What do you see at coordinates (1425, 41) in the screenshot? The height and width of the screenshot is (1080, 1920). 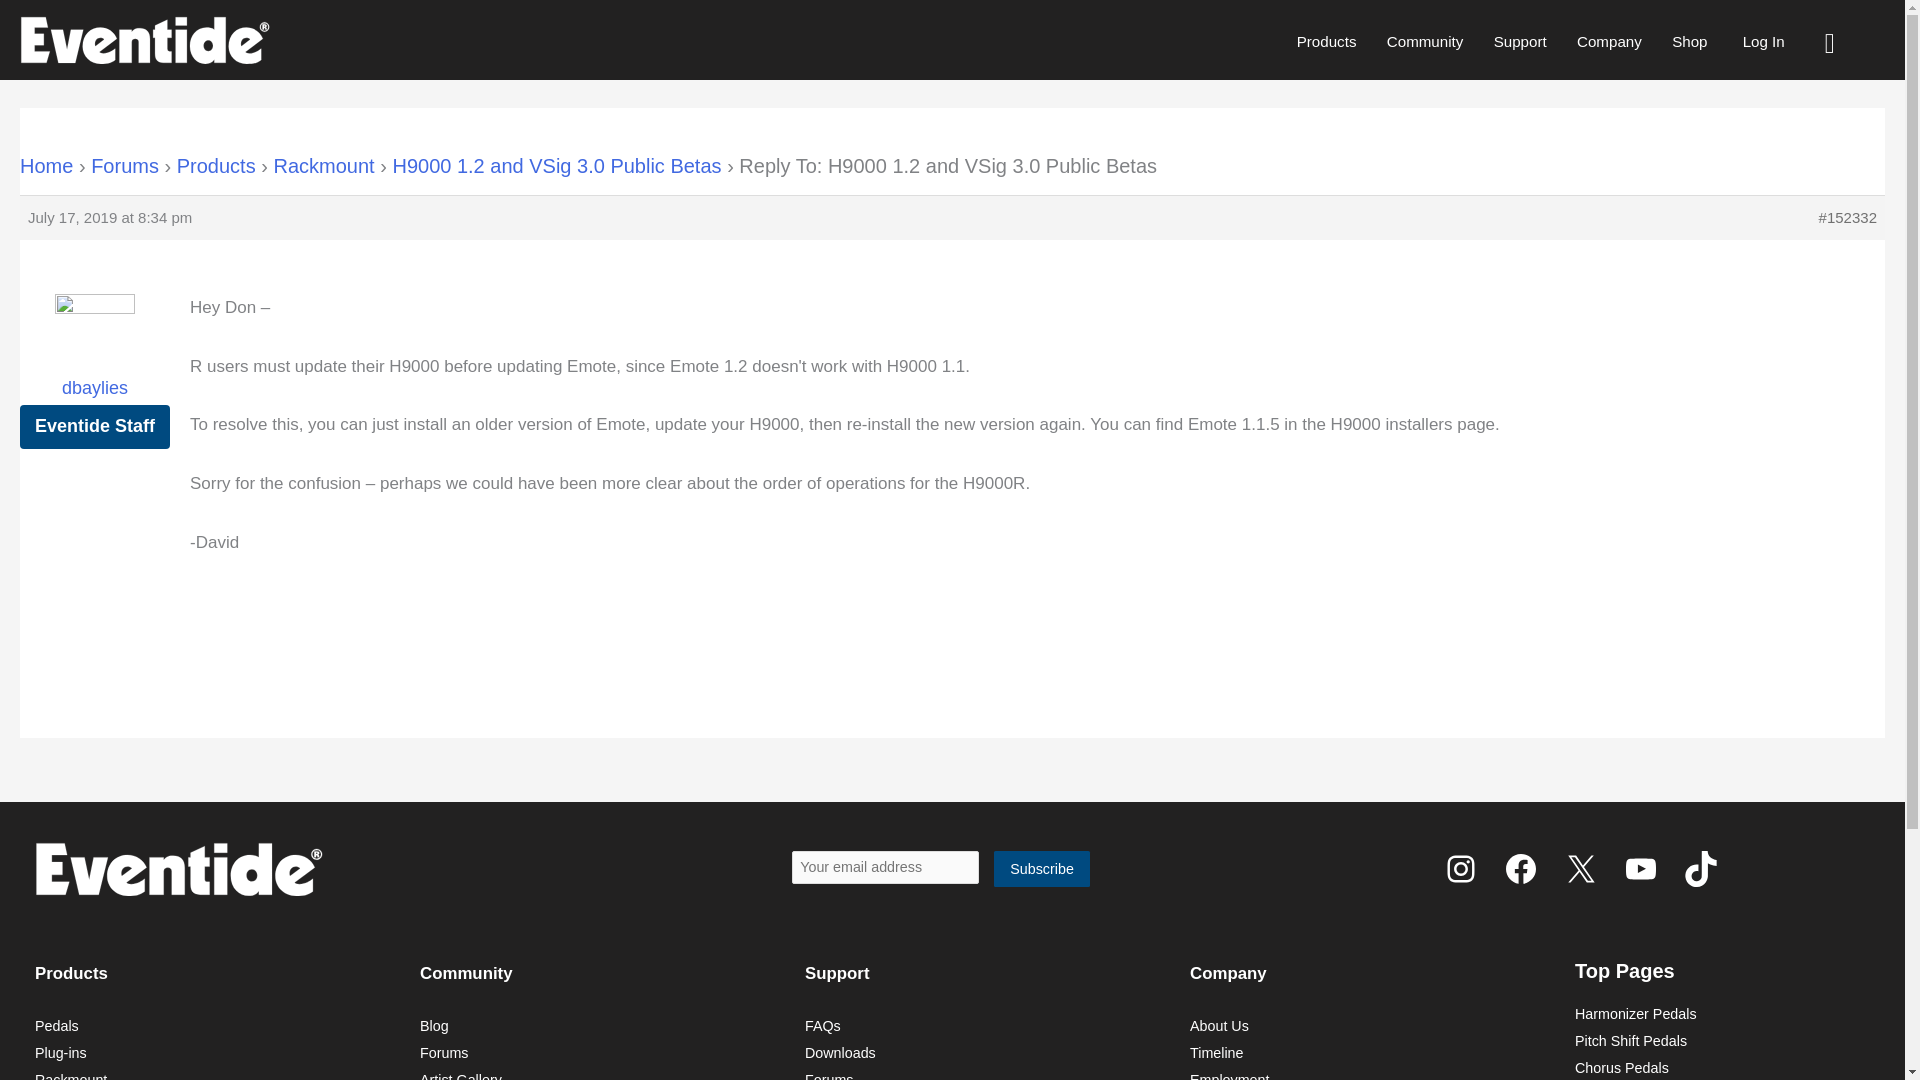 I see `Community` at bounding box center [1425, 41].